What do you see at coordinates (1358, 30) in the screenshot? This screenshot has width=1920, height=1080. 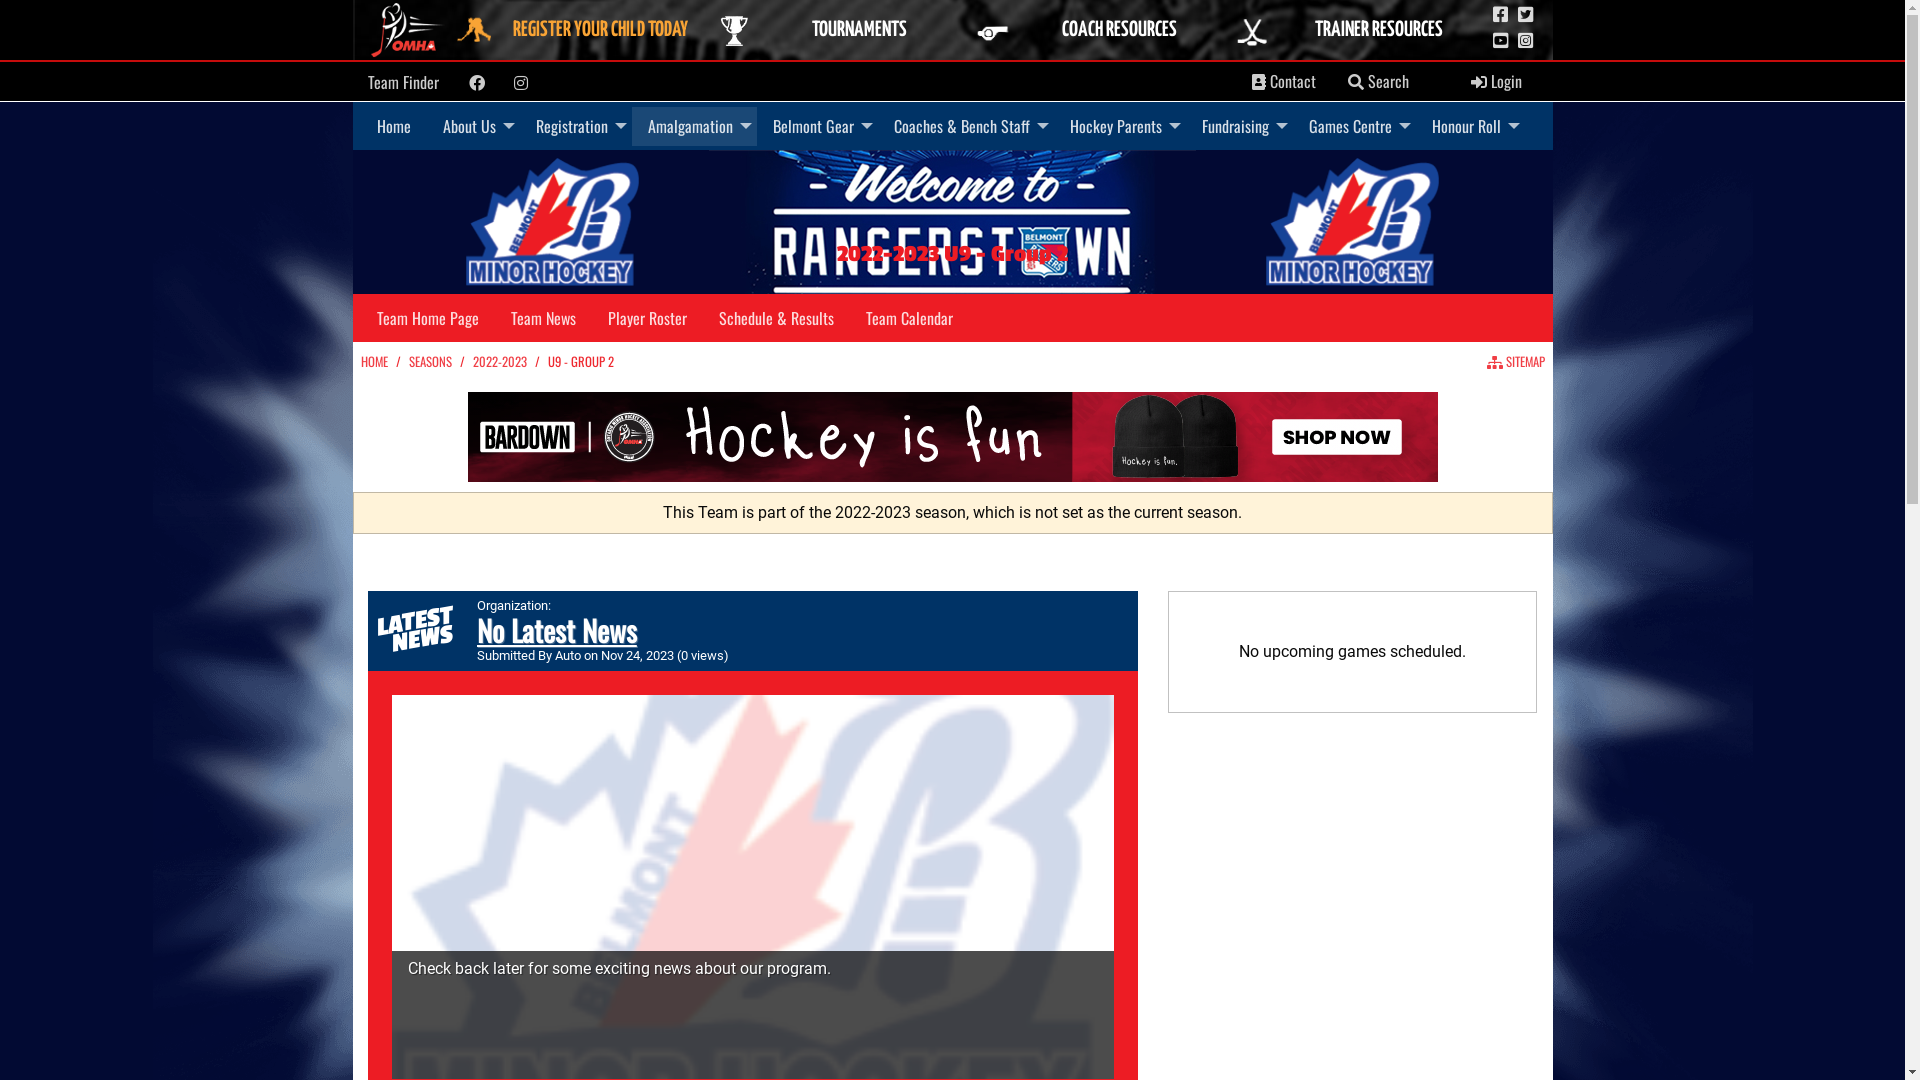 I see `TRAINER RESOURCES` at bounding box center [1358, 30].